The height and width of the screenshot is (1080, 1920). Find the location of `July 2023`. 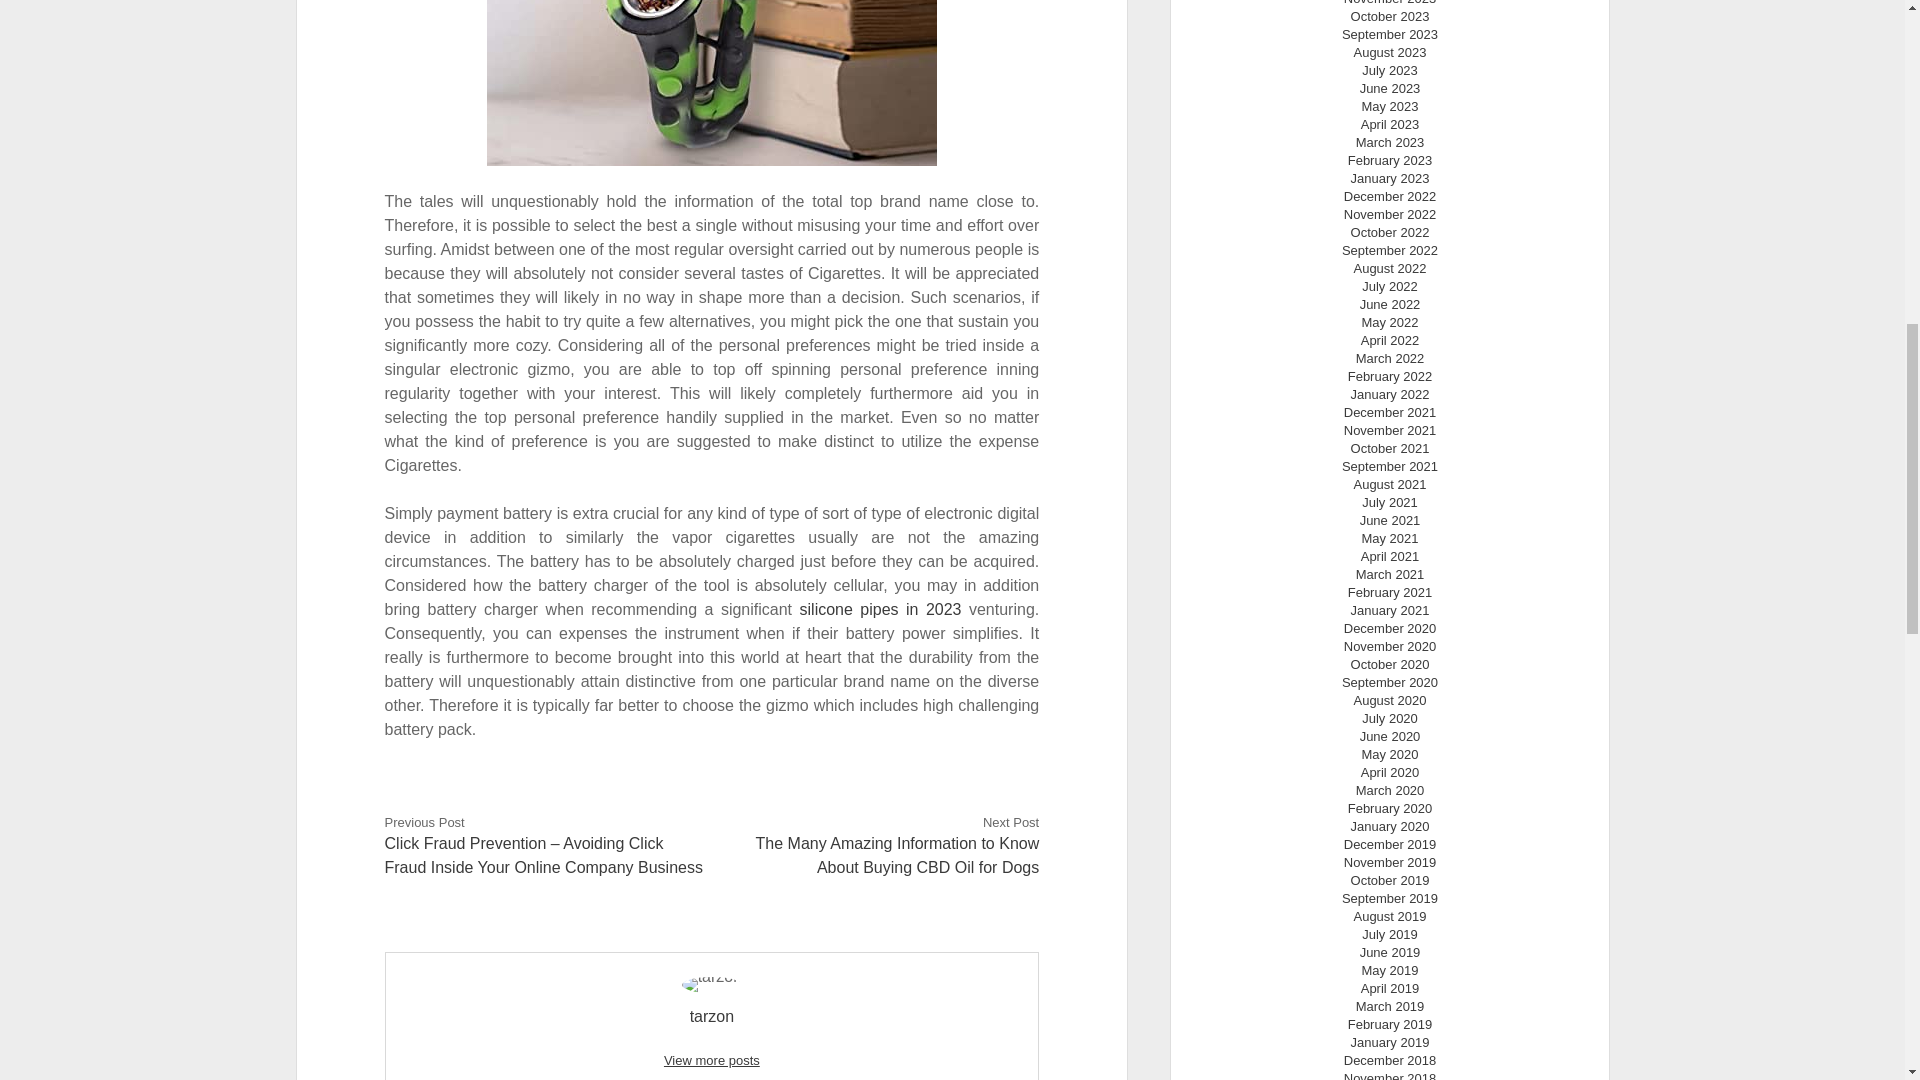

July 2023 is located at coordinates (1390, 70).